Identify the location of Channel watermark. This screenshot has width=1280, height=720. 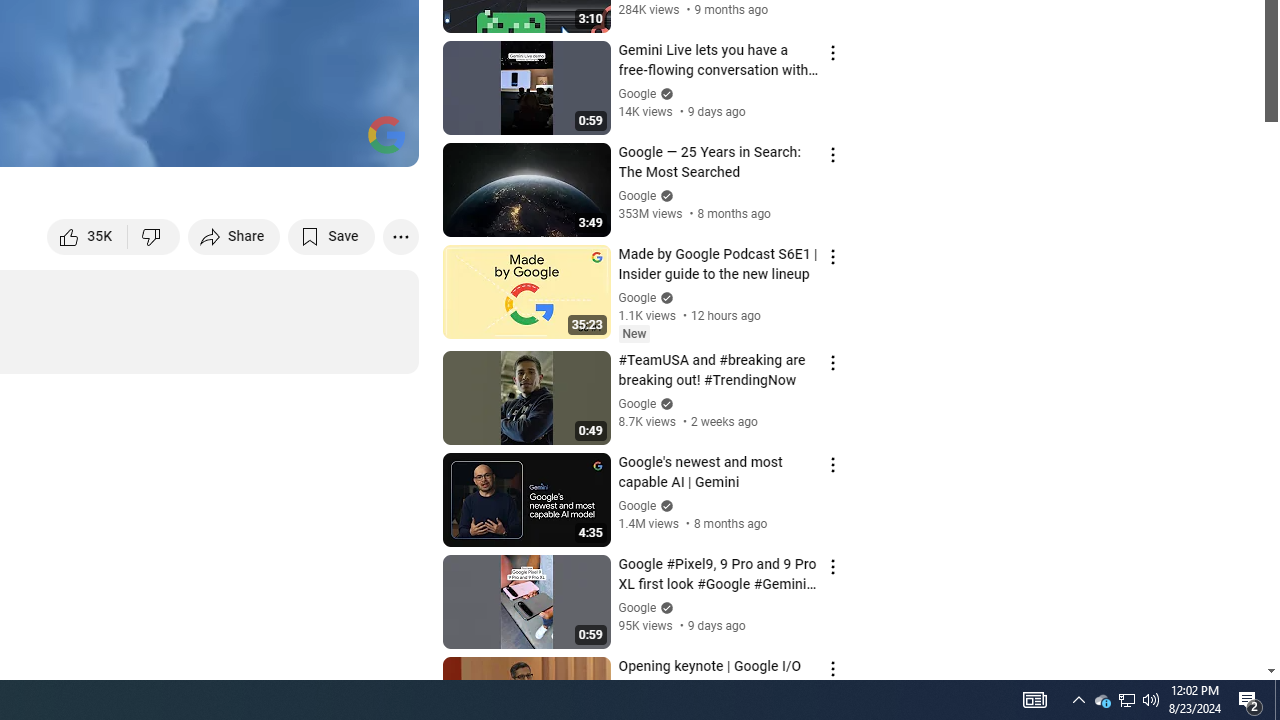
(386, 134).